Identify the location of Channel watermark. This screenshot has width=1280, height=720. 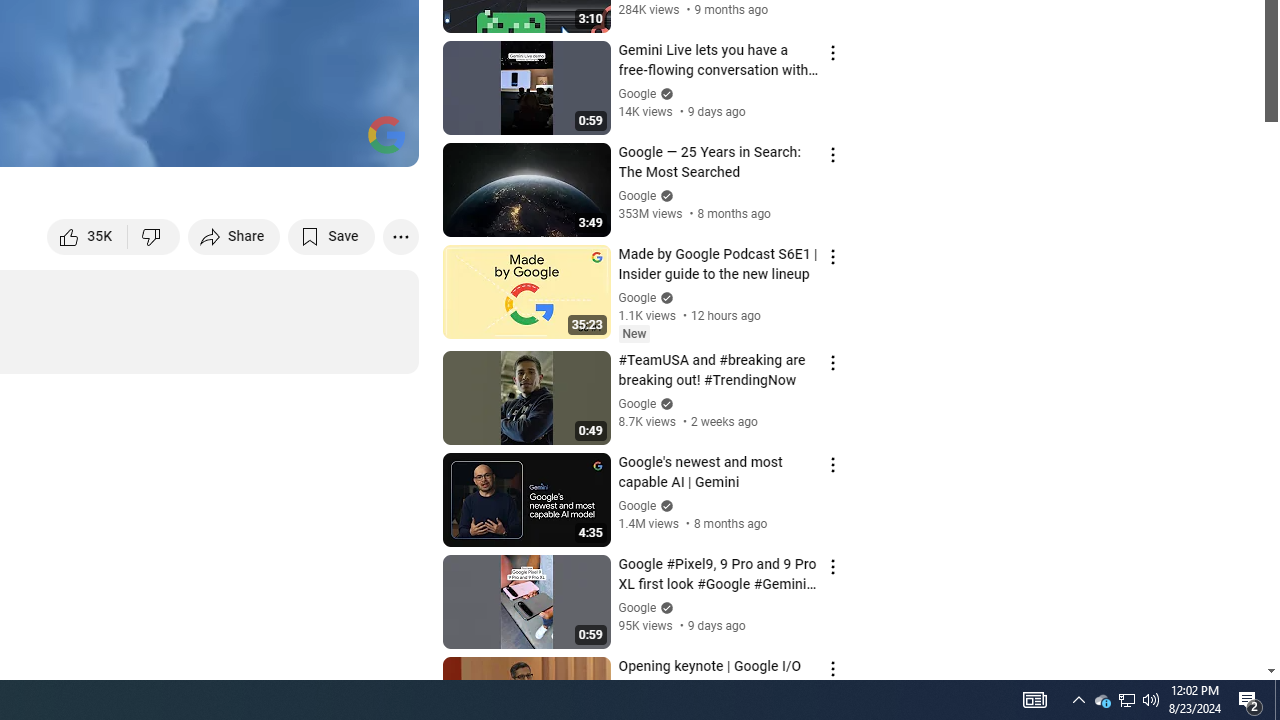
(386, 134).